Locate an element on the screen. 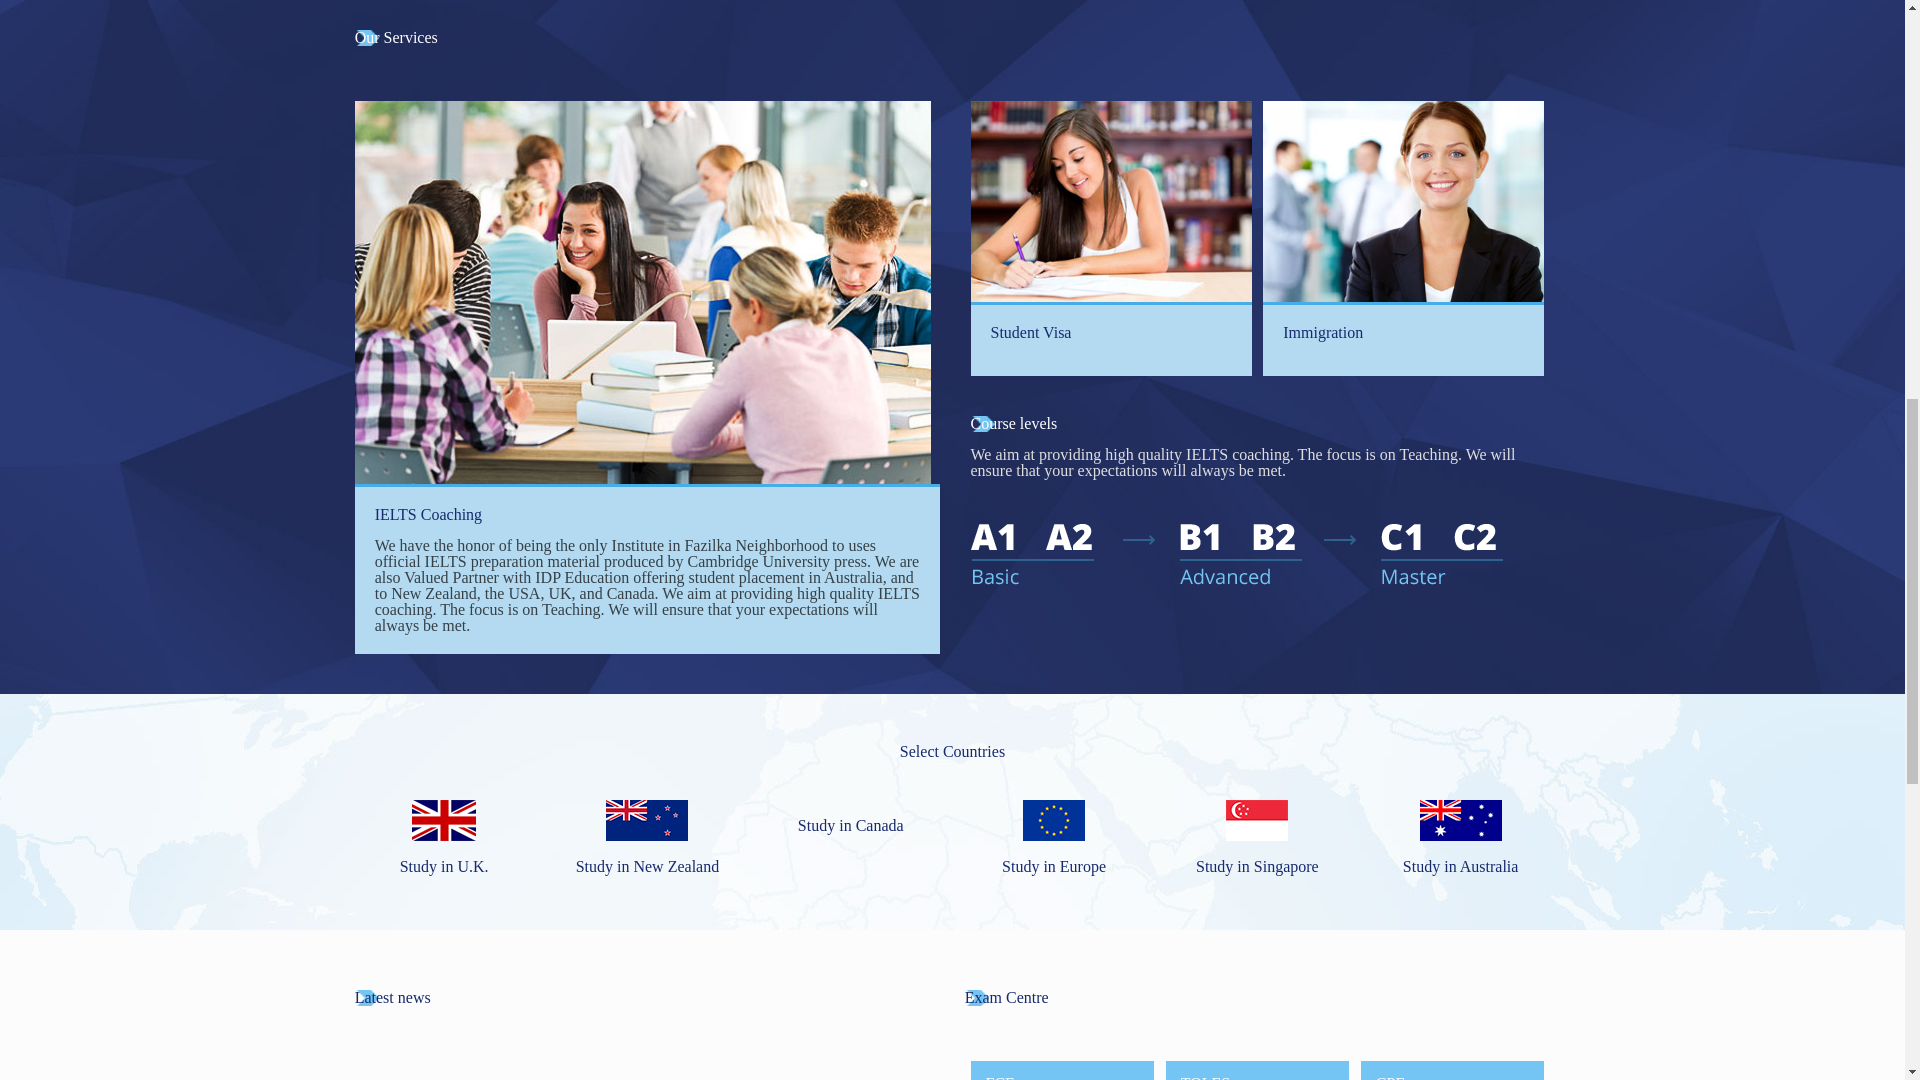 This screenshot has height=1080, width=1920. Student Visa is located at coordinates (1110, 238).